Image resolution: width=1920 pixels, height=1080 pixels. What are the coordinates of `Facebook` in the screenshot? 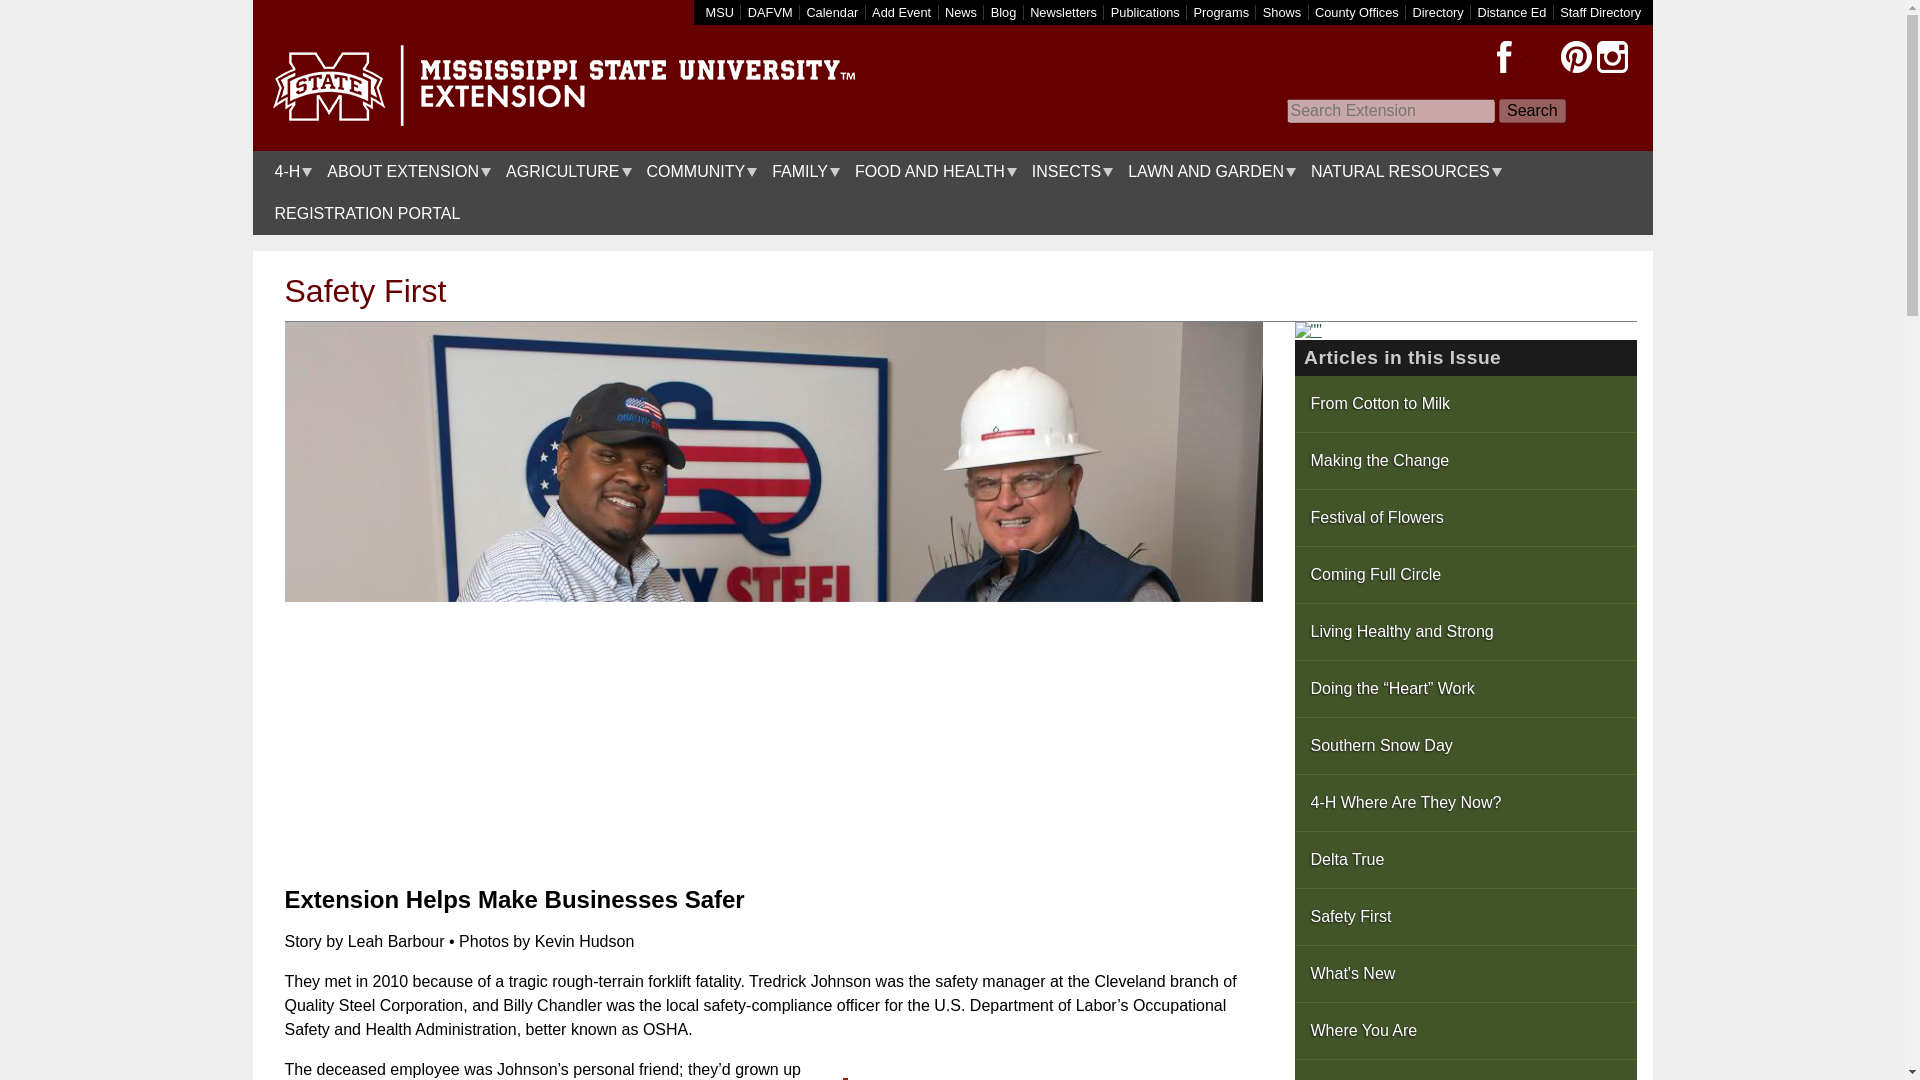 It's located at (1504, 57).